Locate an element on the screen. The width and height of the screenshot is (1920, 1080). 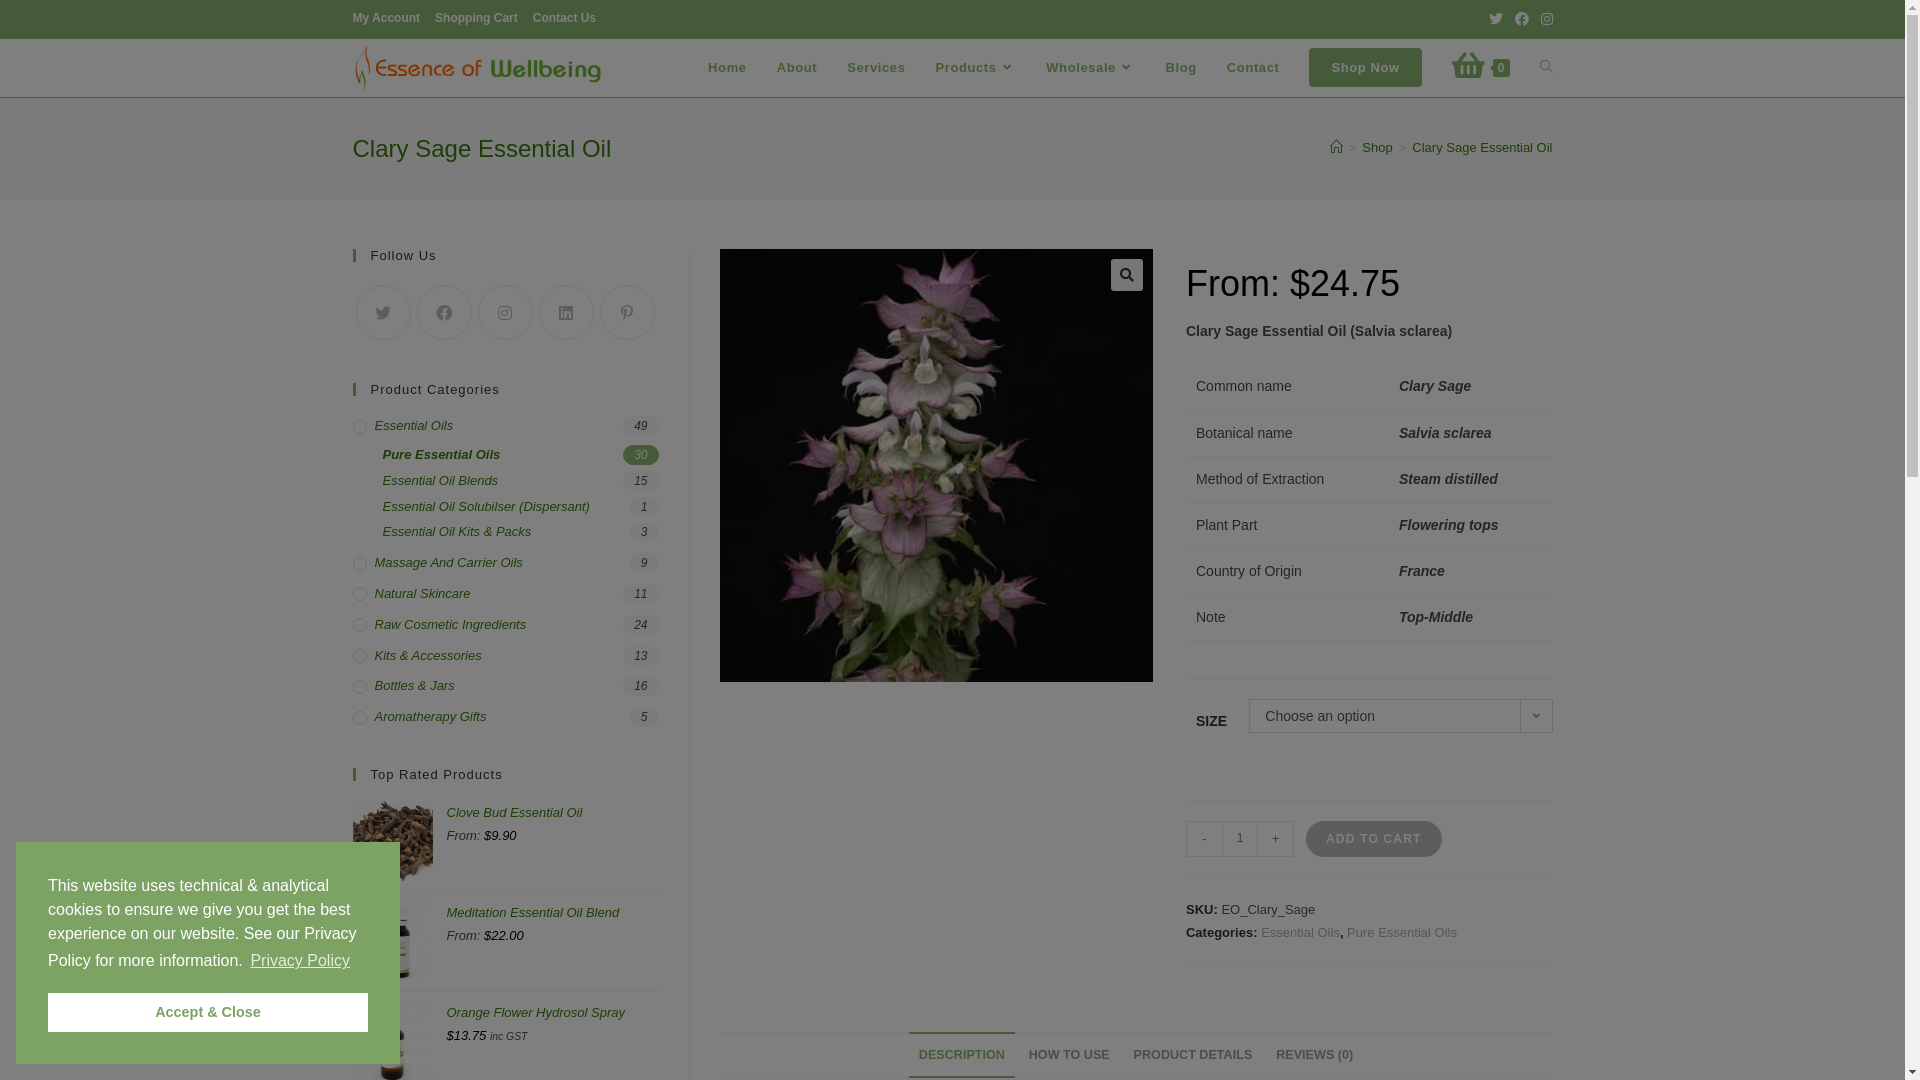
Essential Oil Kits & Packs is located at coordinates (520, 532).